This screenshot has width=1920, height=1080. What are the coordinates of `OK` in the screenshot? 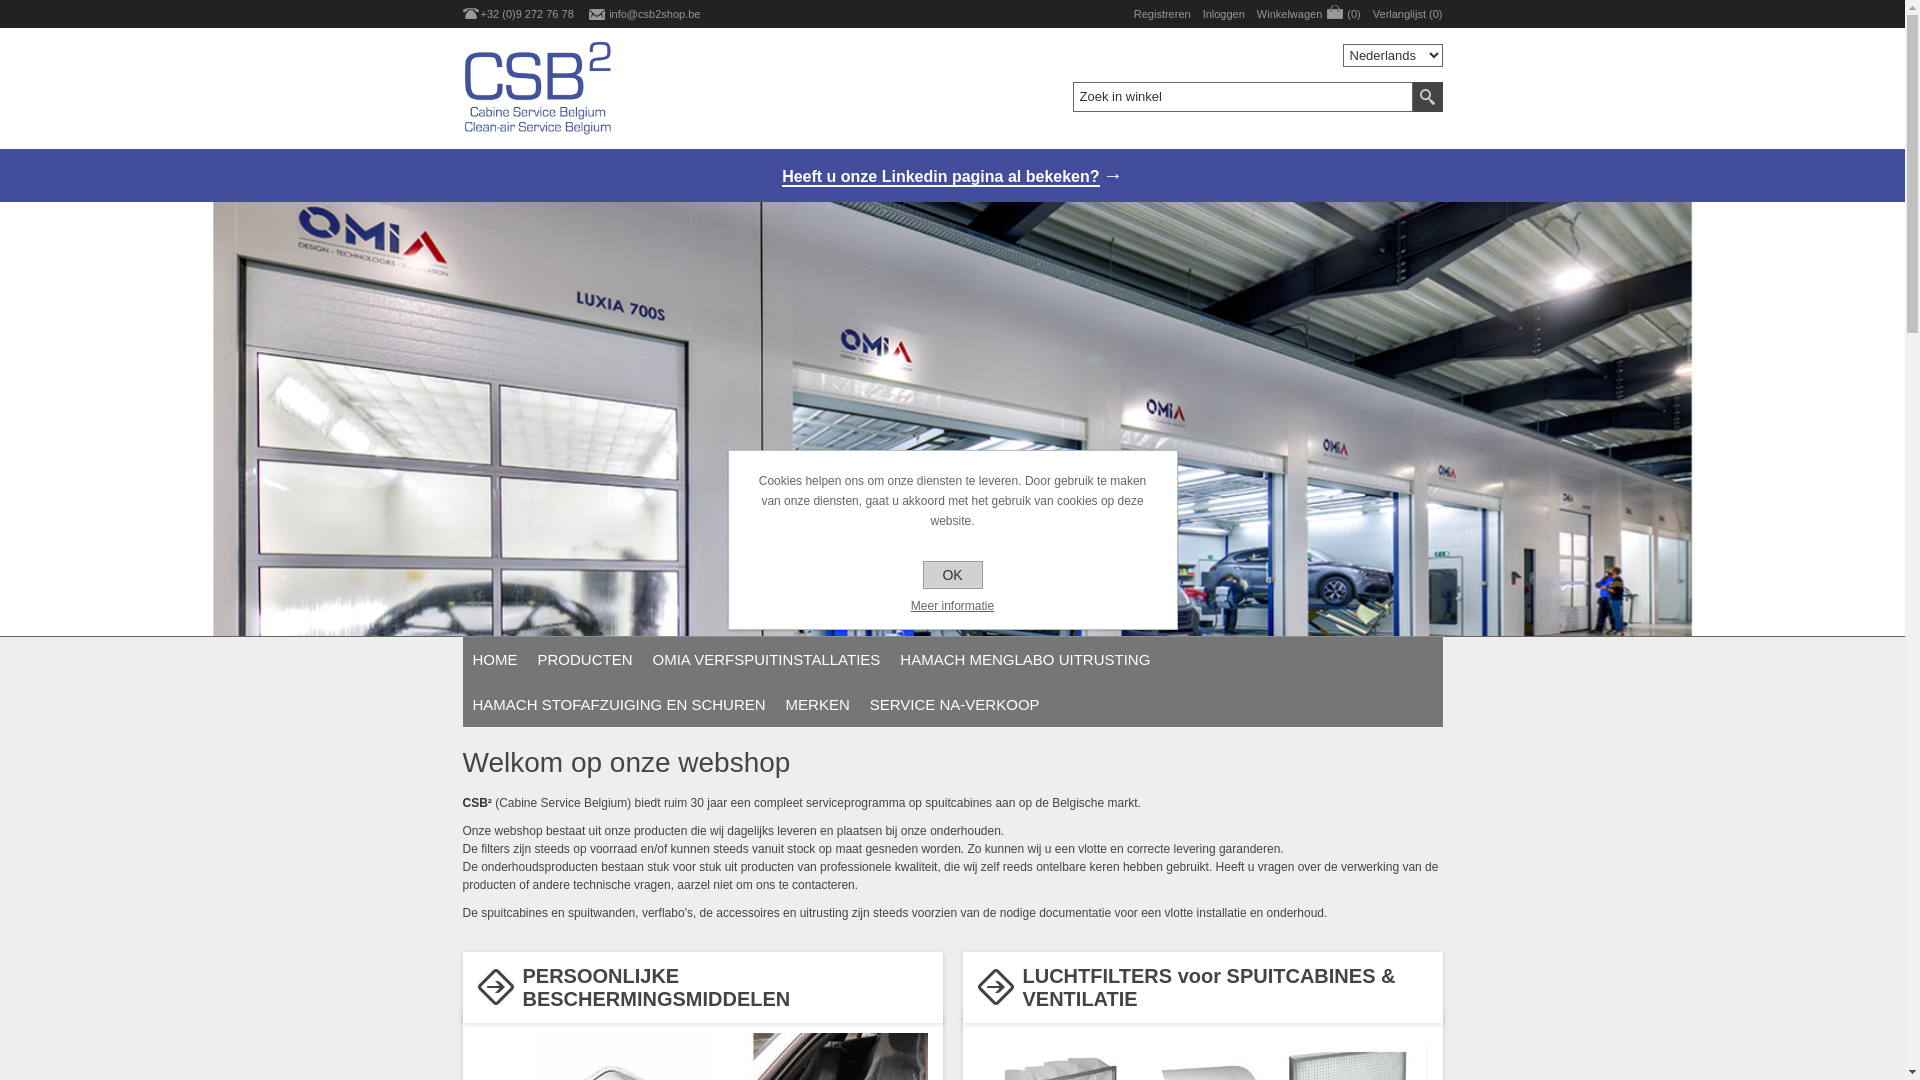 It's located at (952, 575).